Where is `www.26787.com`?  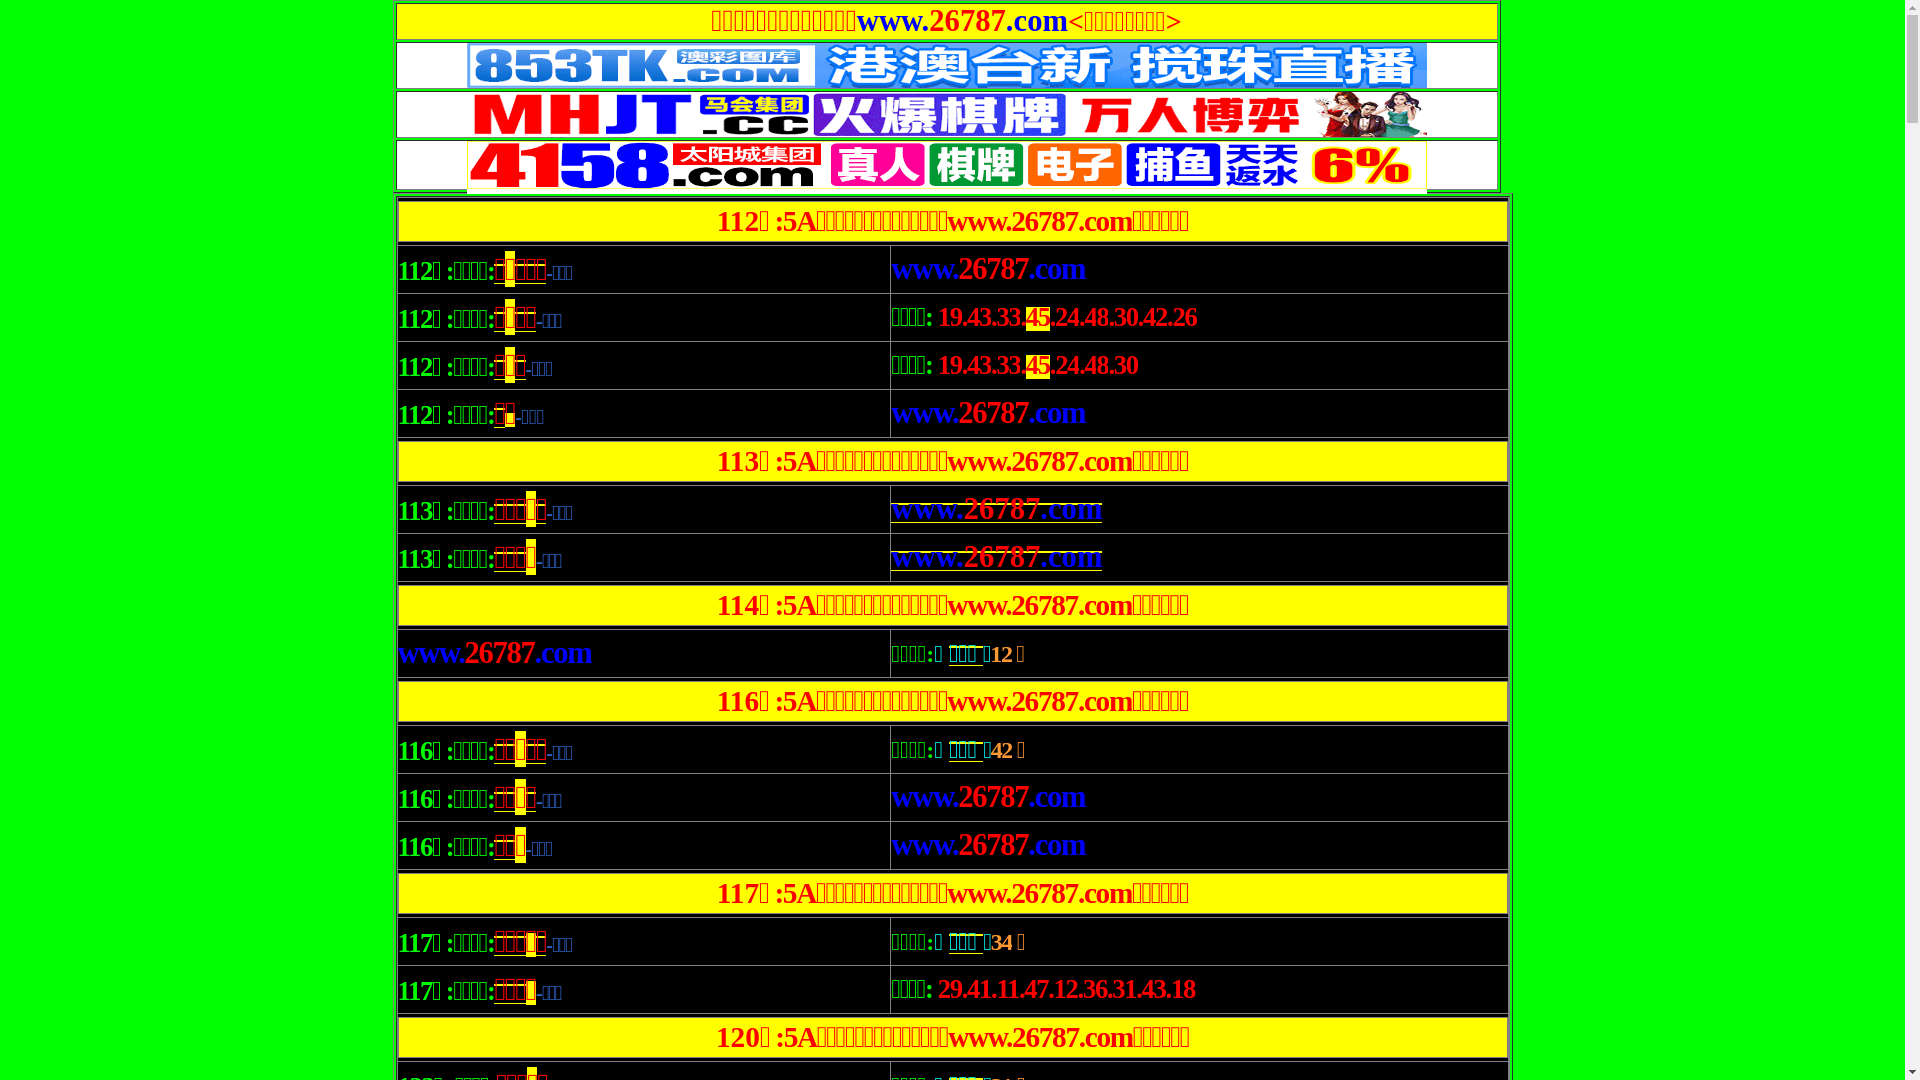 www.26787.com is located at coordinates (996, 557).